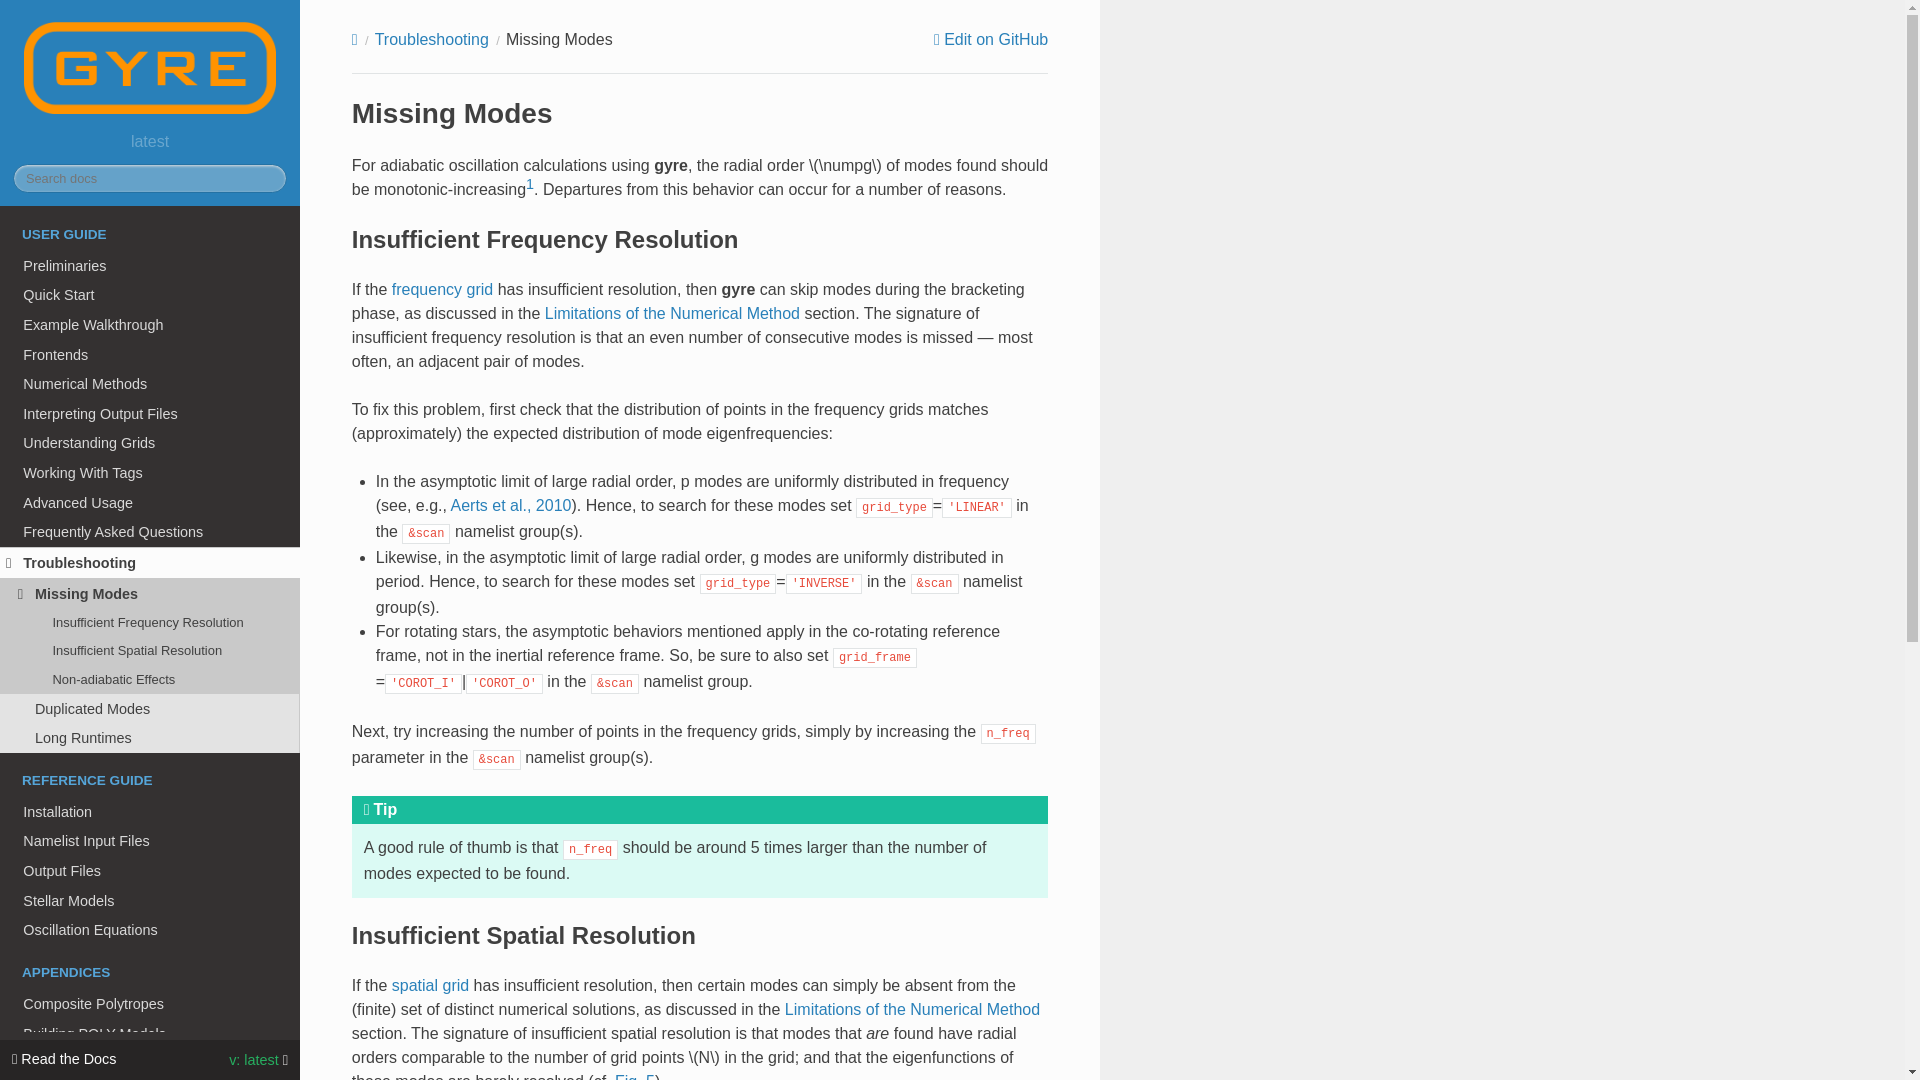 The width and height of the screenshot is (1920, 1080). I want to click on Output Files, so click(150, 870).